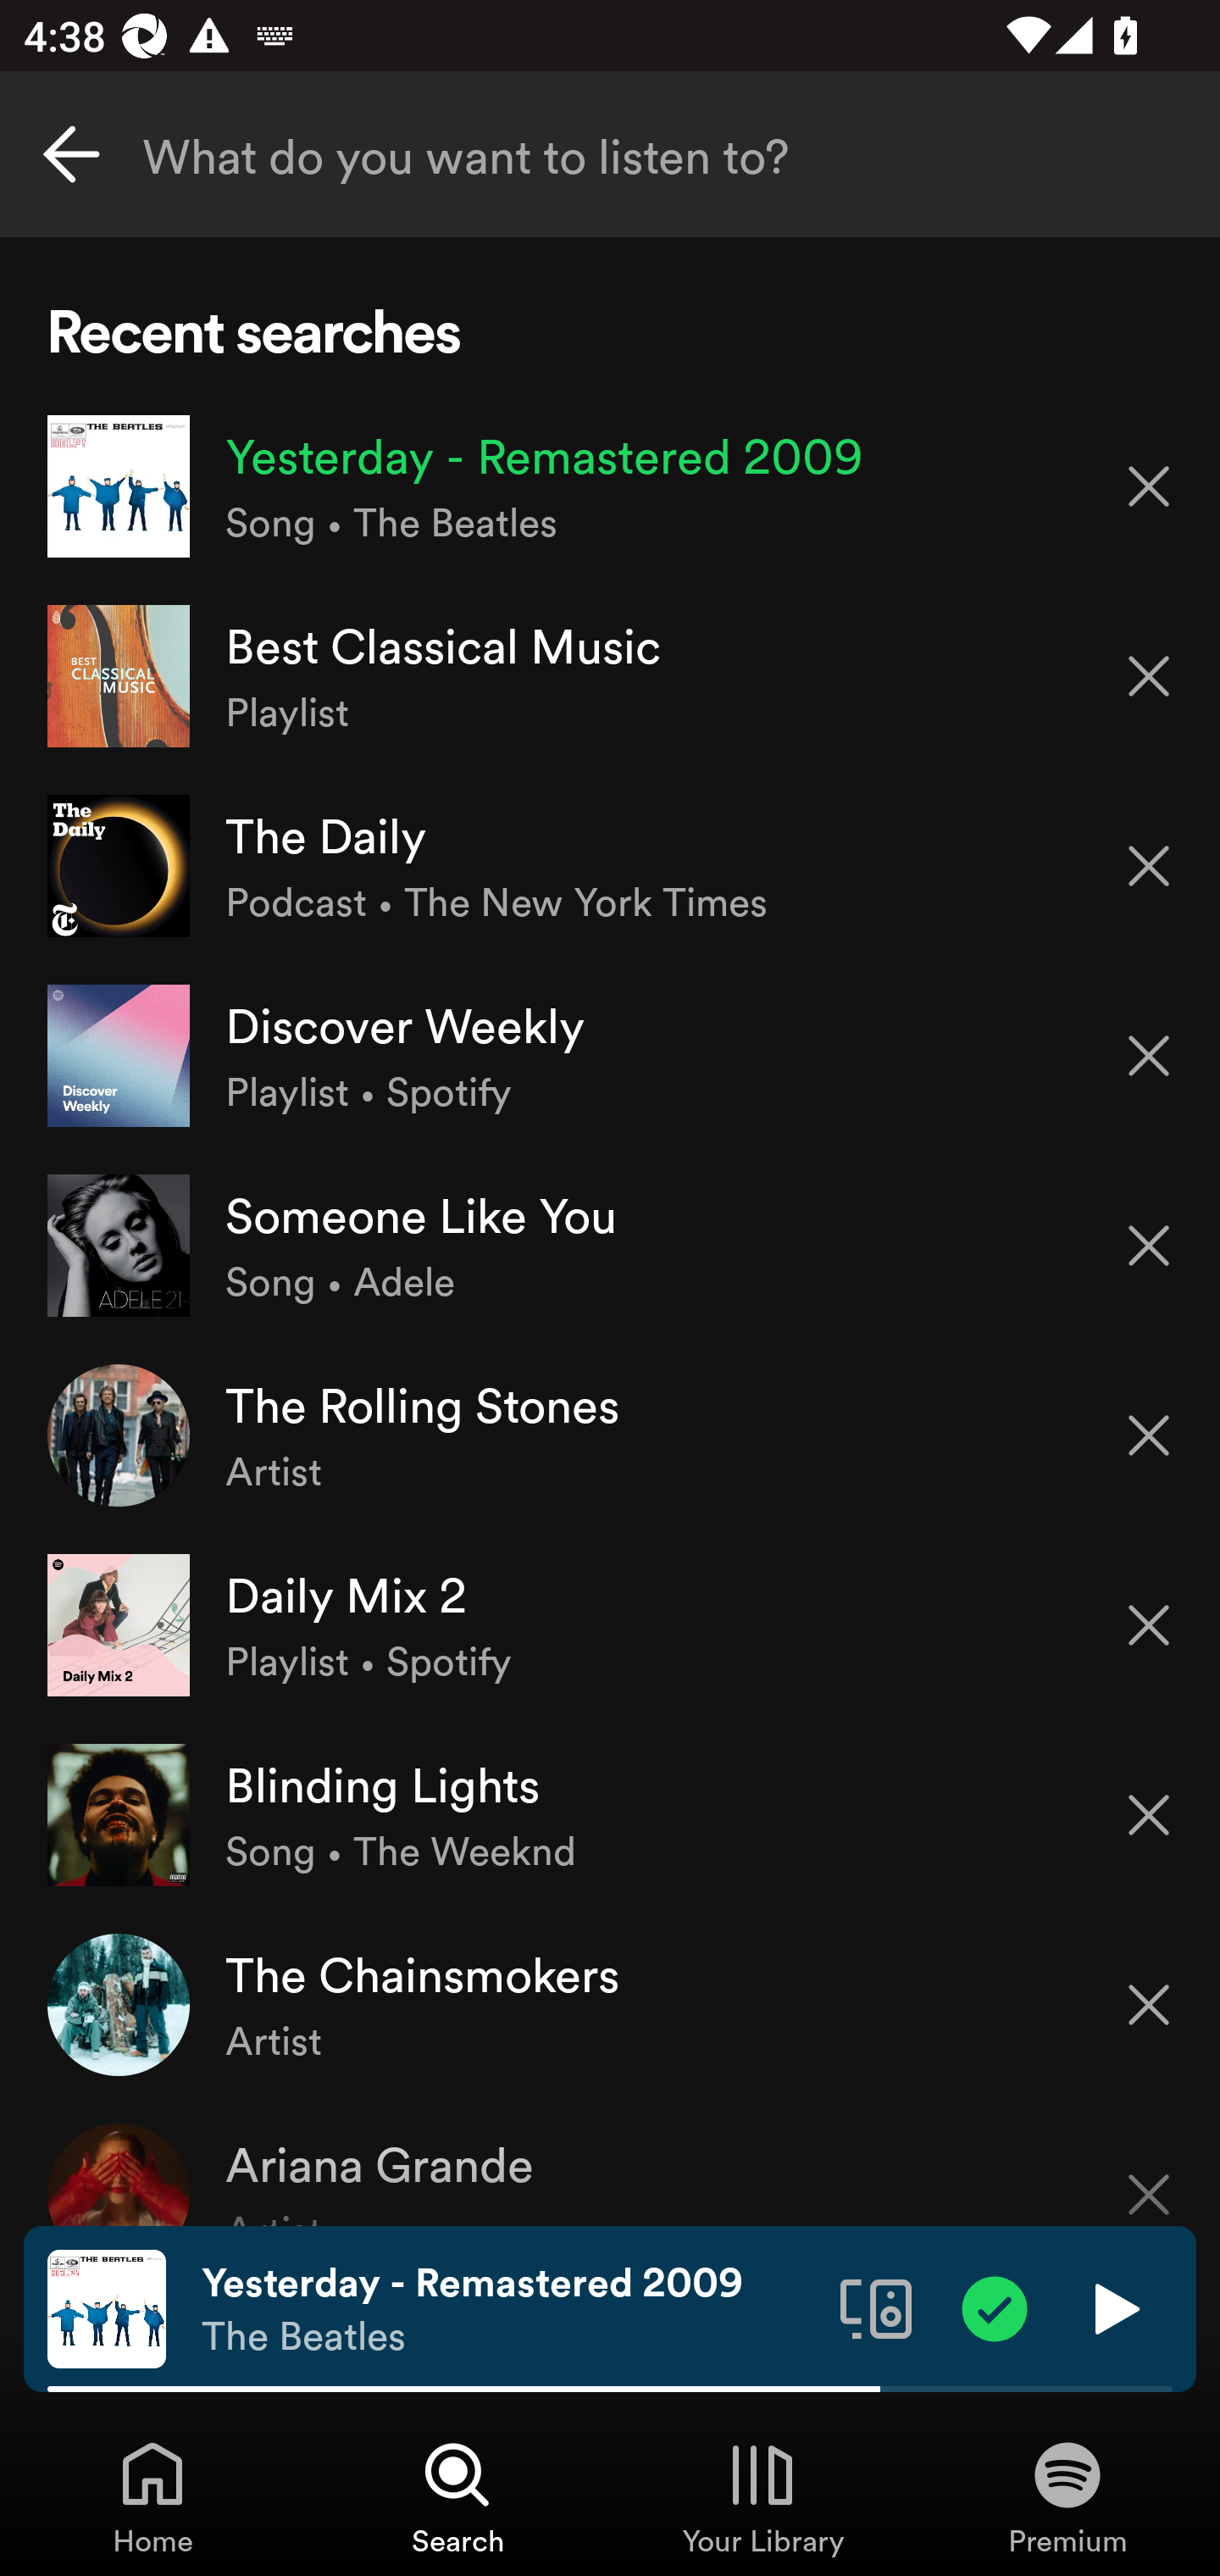  Describe the element at coordinates (610, 864) in the screenshot. I see `The Daily Podcast • The New York Times Remove` at that location.